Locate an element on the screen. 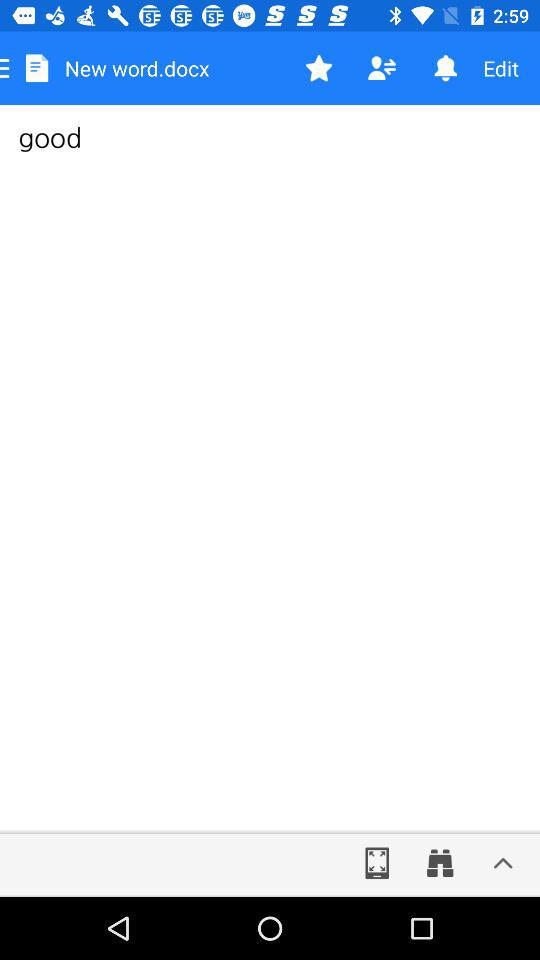  make screen larger is located at coordinates (377, 863).